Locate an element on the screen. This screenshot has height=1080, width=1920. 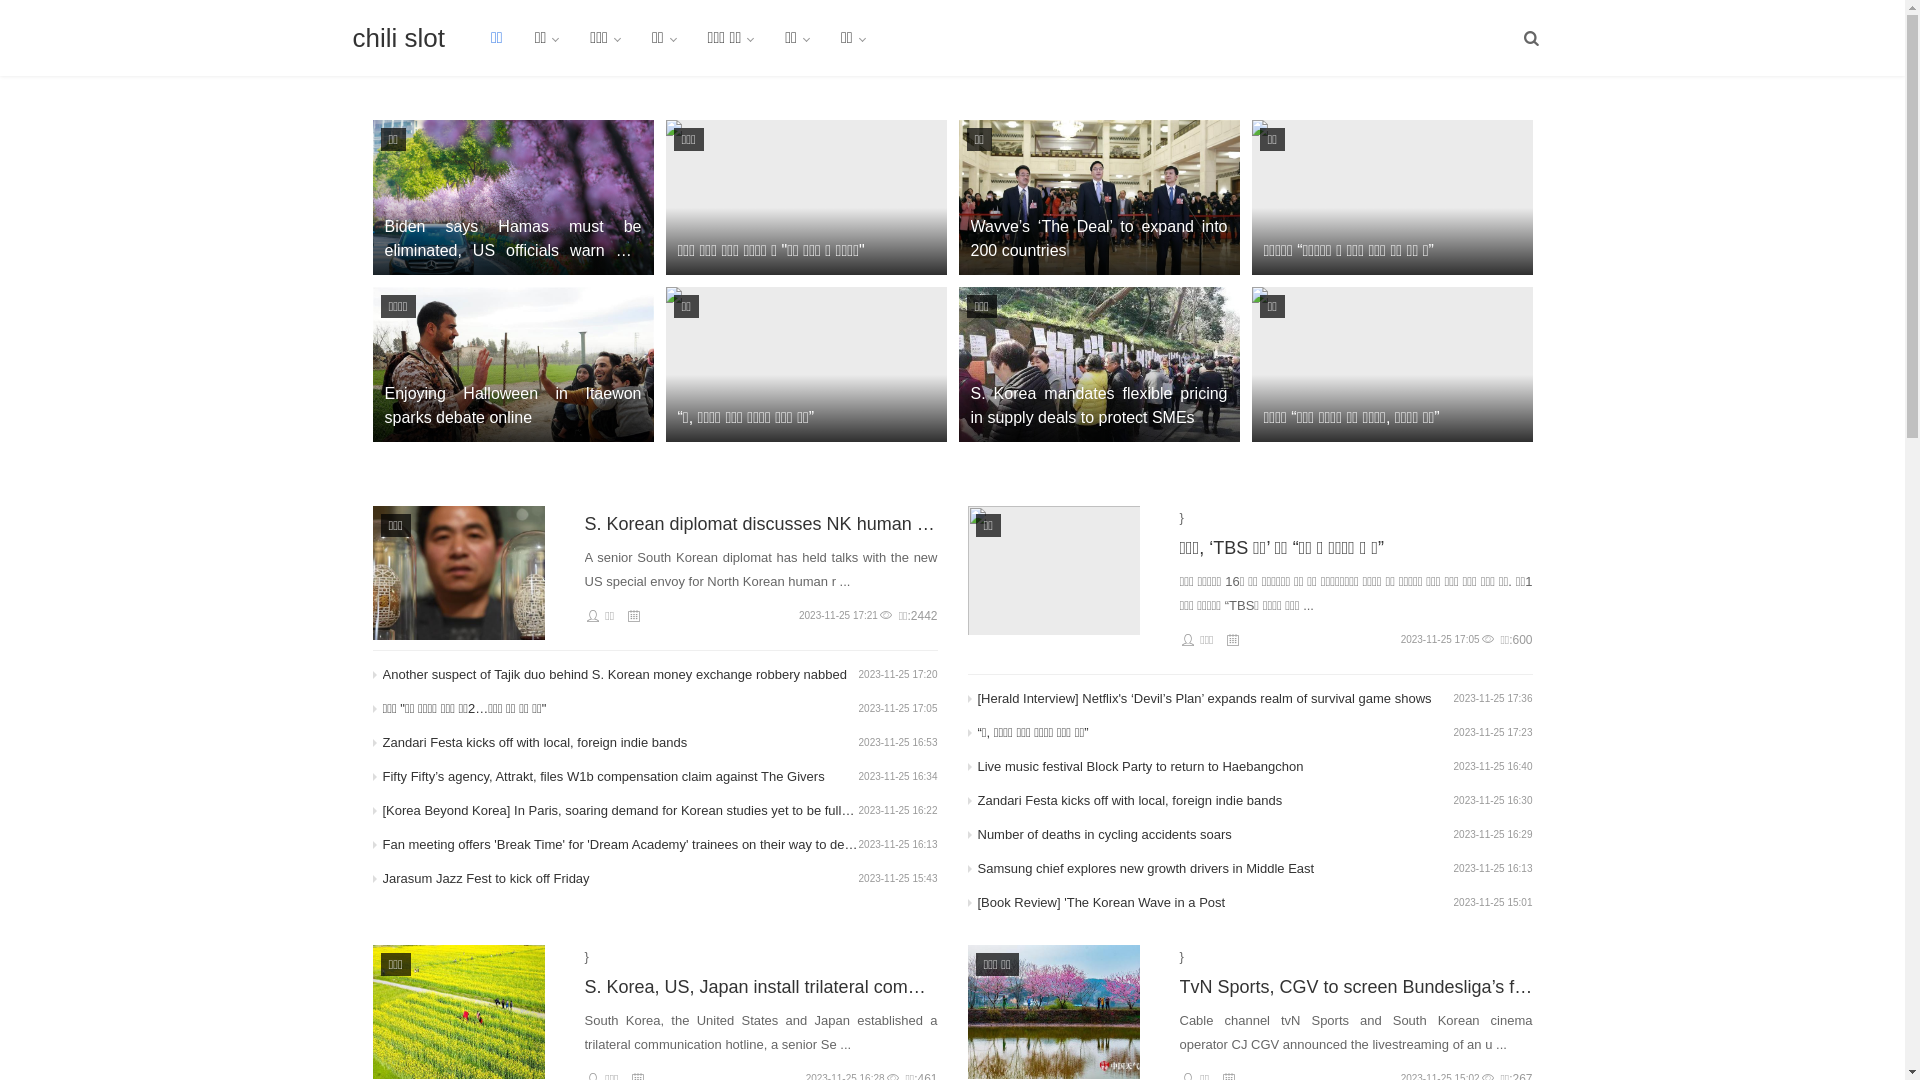
S. is located at coordinates (458, 573).